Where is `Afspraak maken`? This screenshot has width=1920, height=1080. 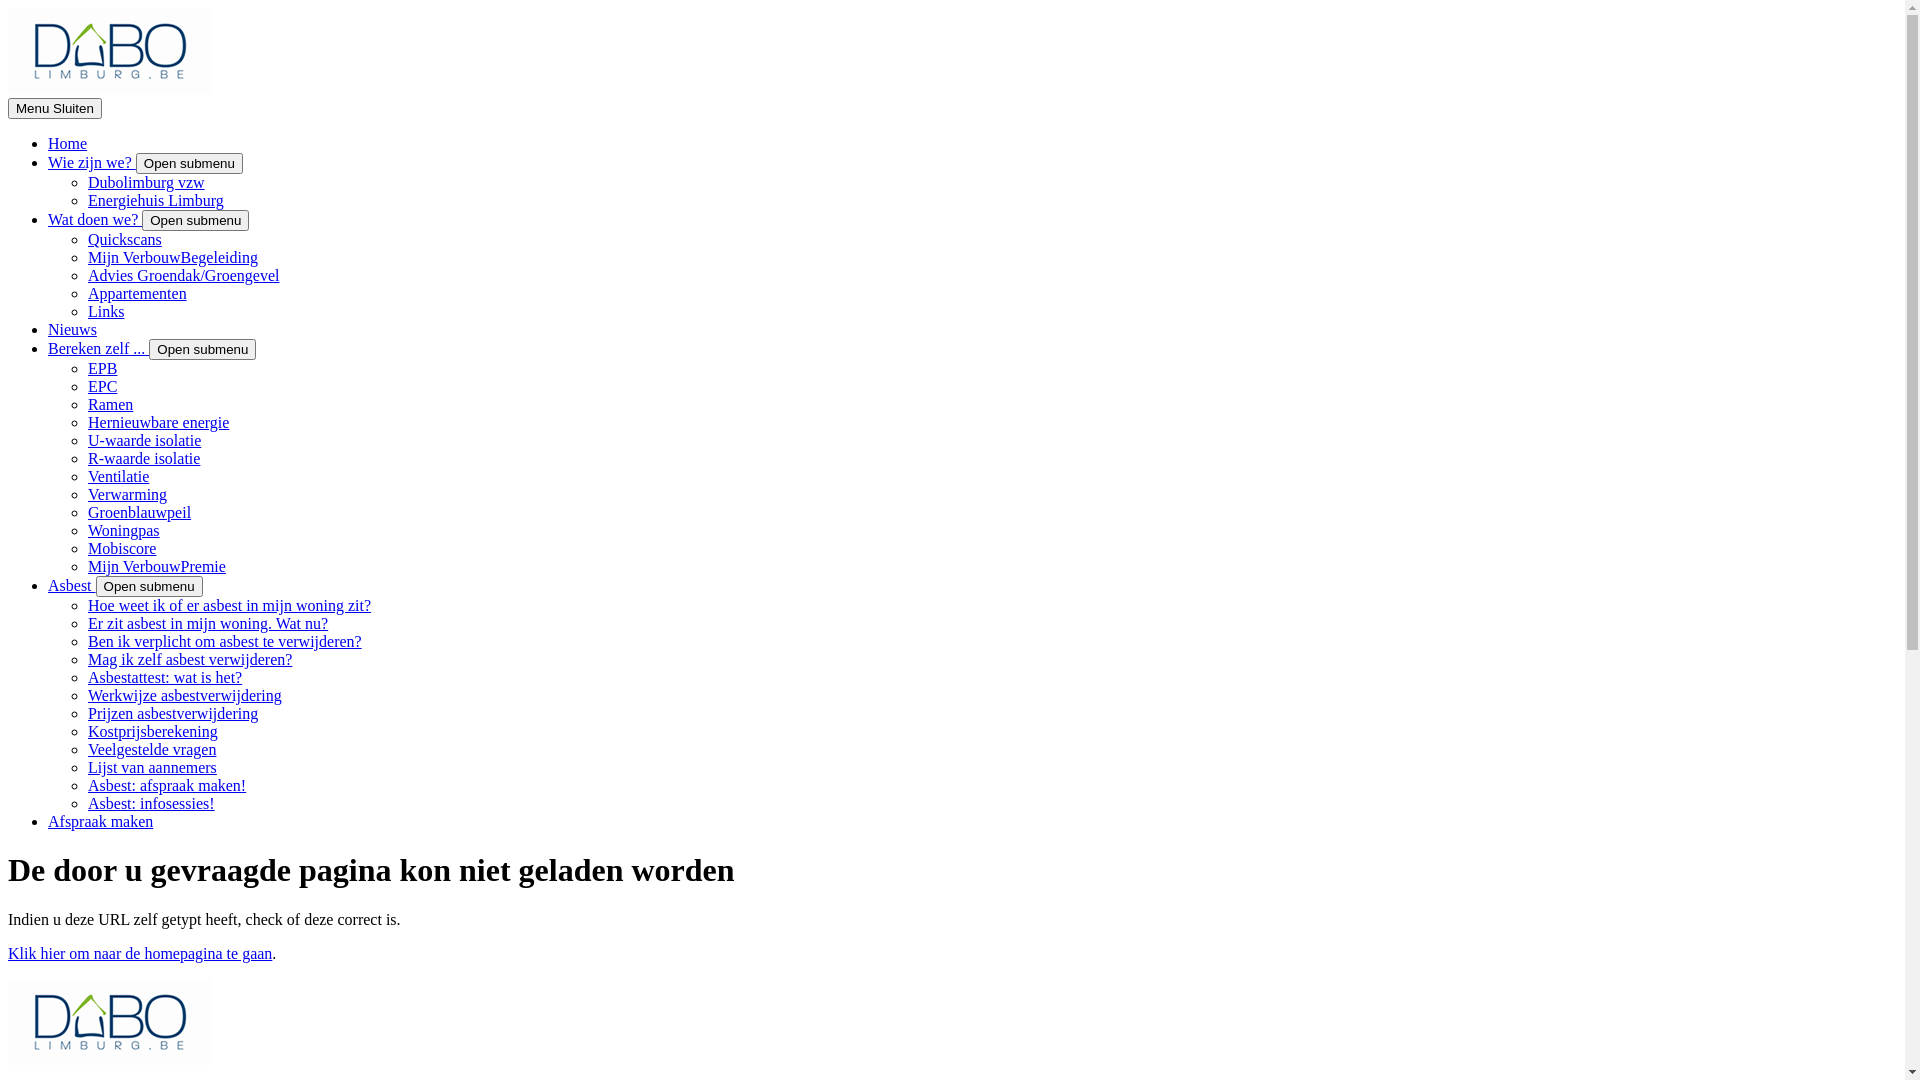 Afspraak maken is located at coordinates (100, 822).